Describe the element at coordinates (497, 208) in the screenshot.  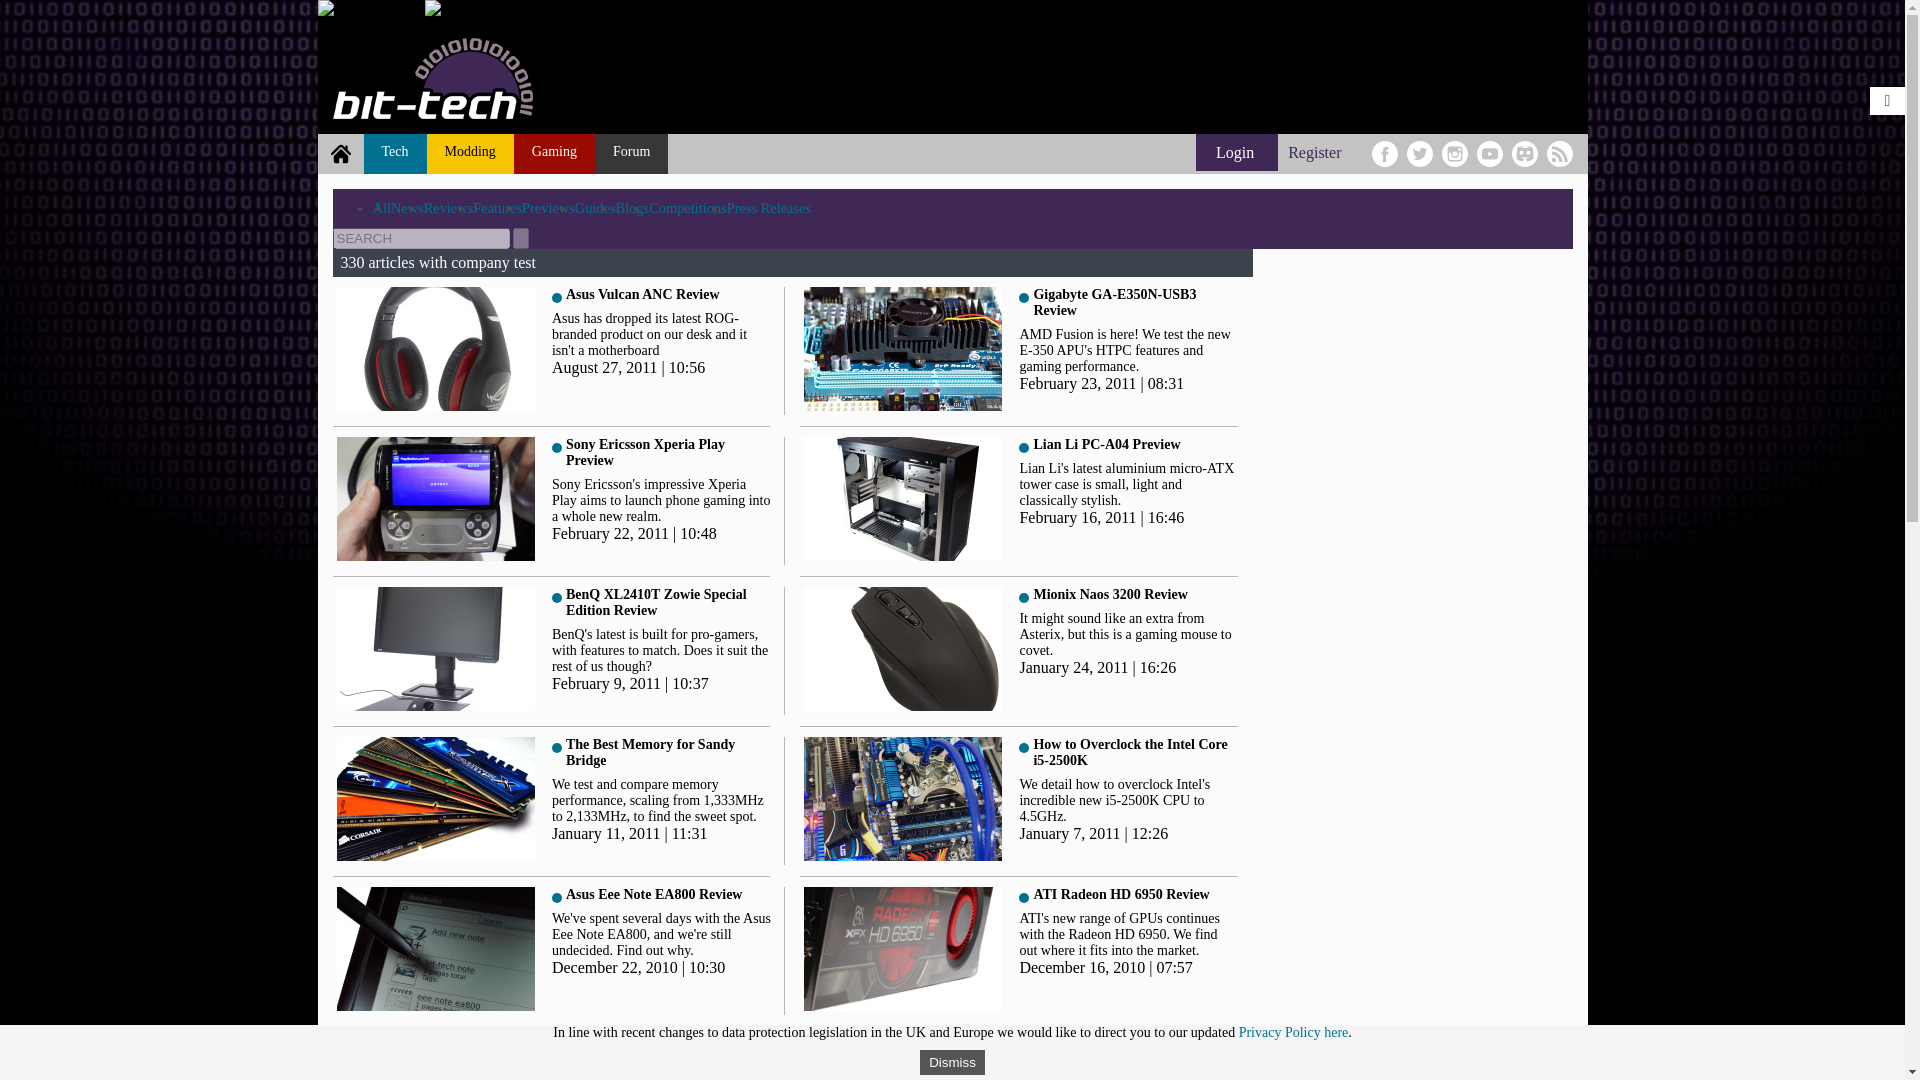
I see `Features` at that location.